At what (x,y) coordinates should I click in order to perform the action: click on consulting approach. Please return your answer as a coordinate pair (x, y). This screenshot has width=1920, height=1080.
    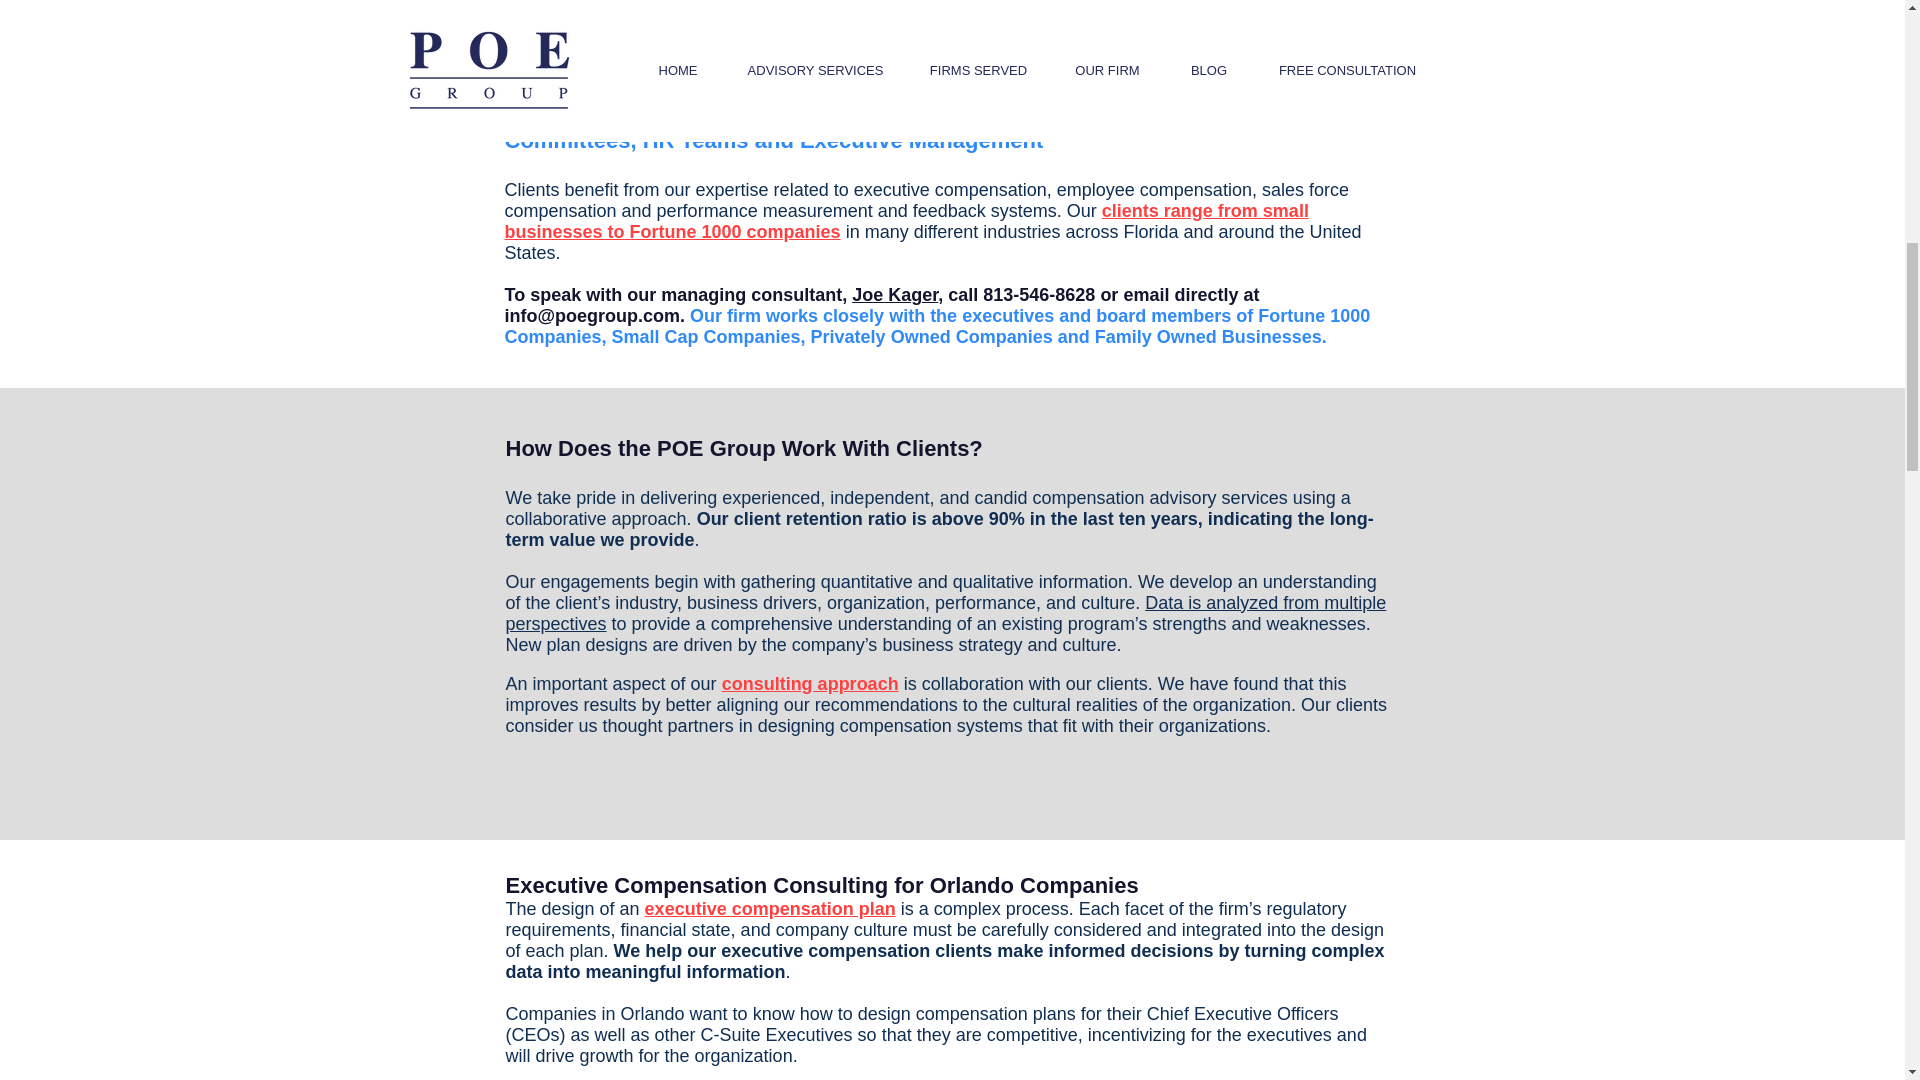
    Looking at the image, I should click on (810, 684).